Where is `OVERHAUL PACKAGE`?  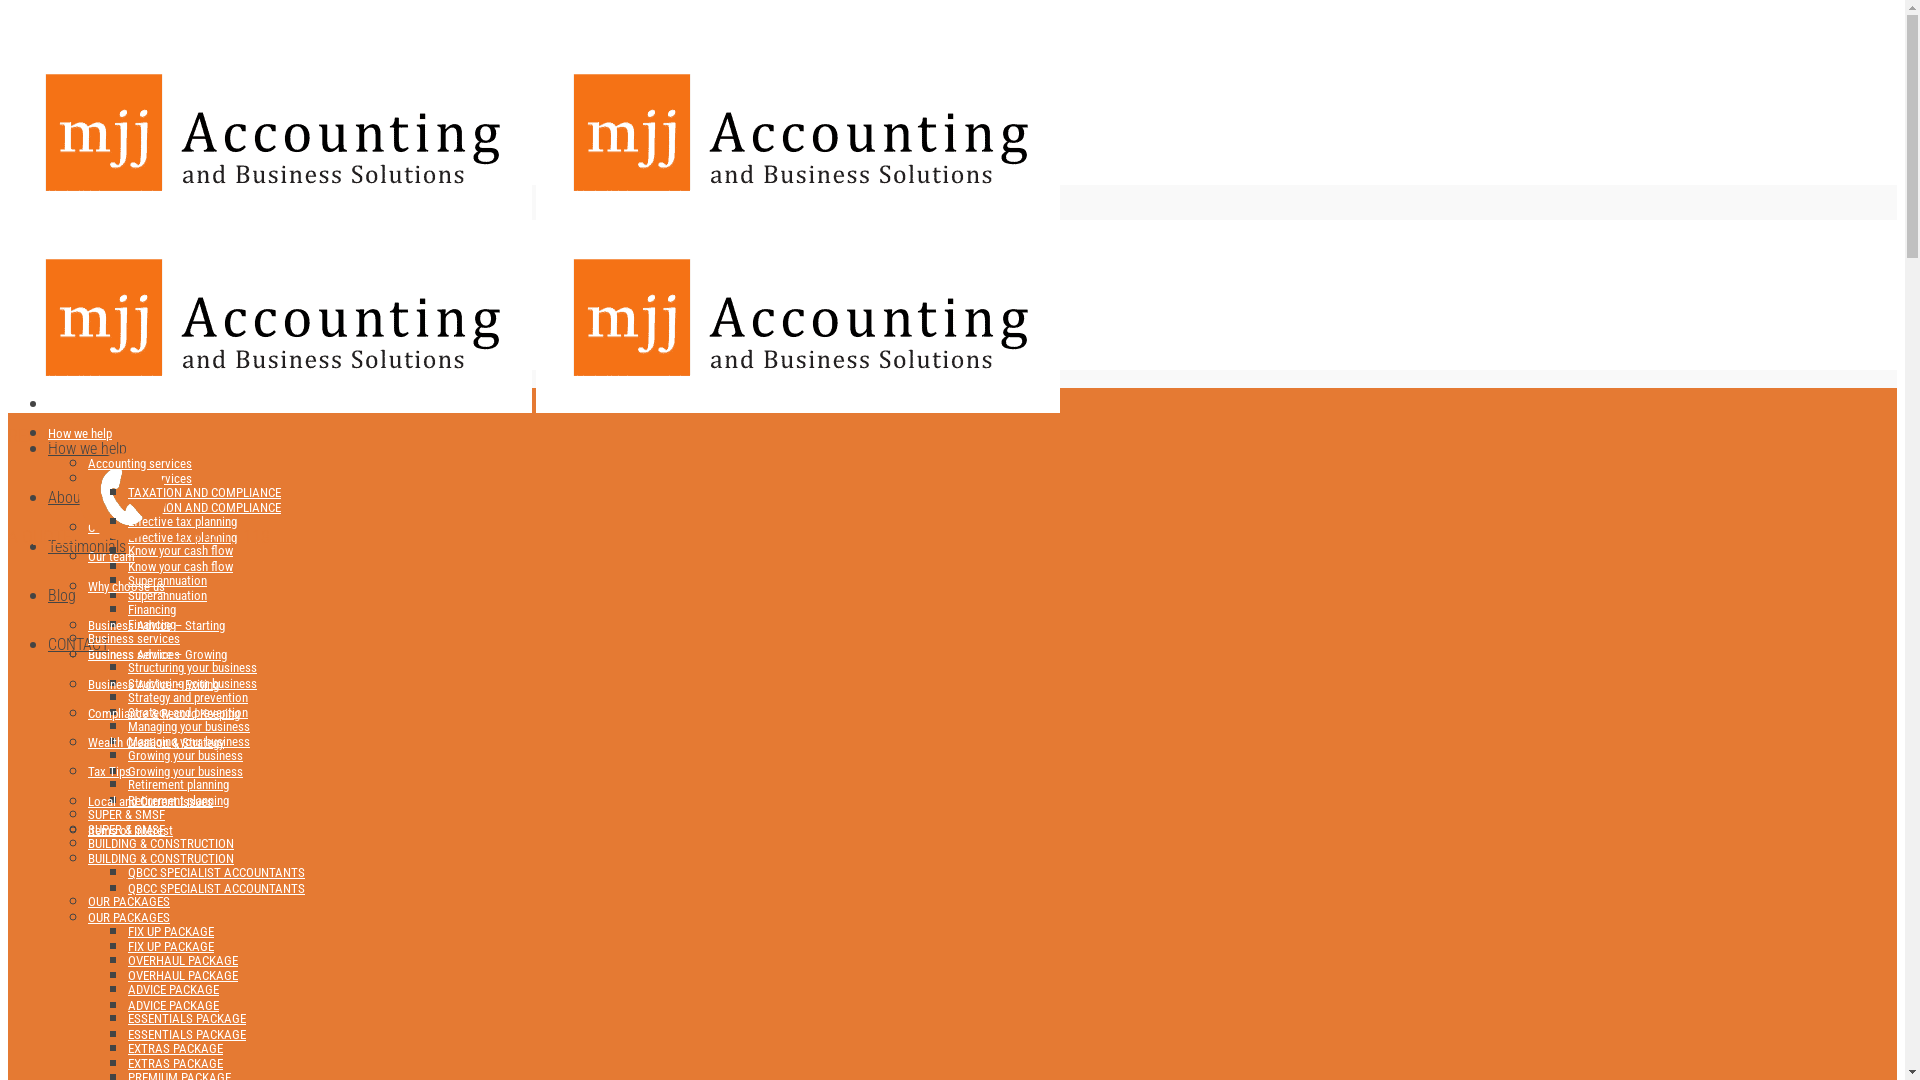 OVERHAUL PACKAGE is located at coordinates (183, 960).